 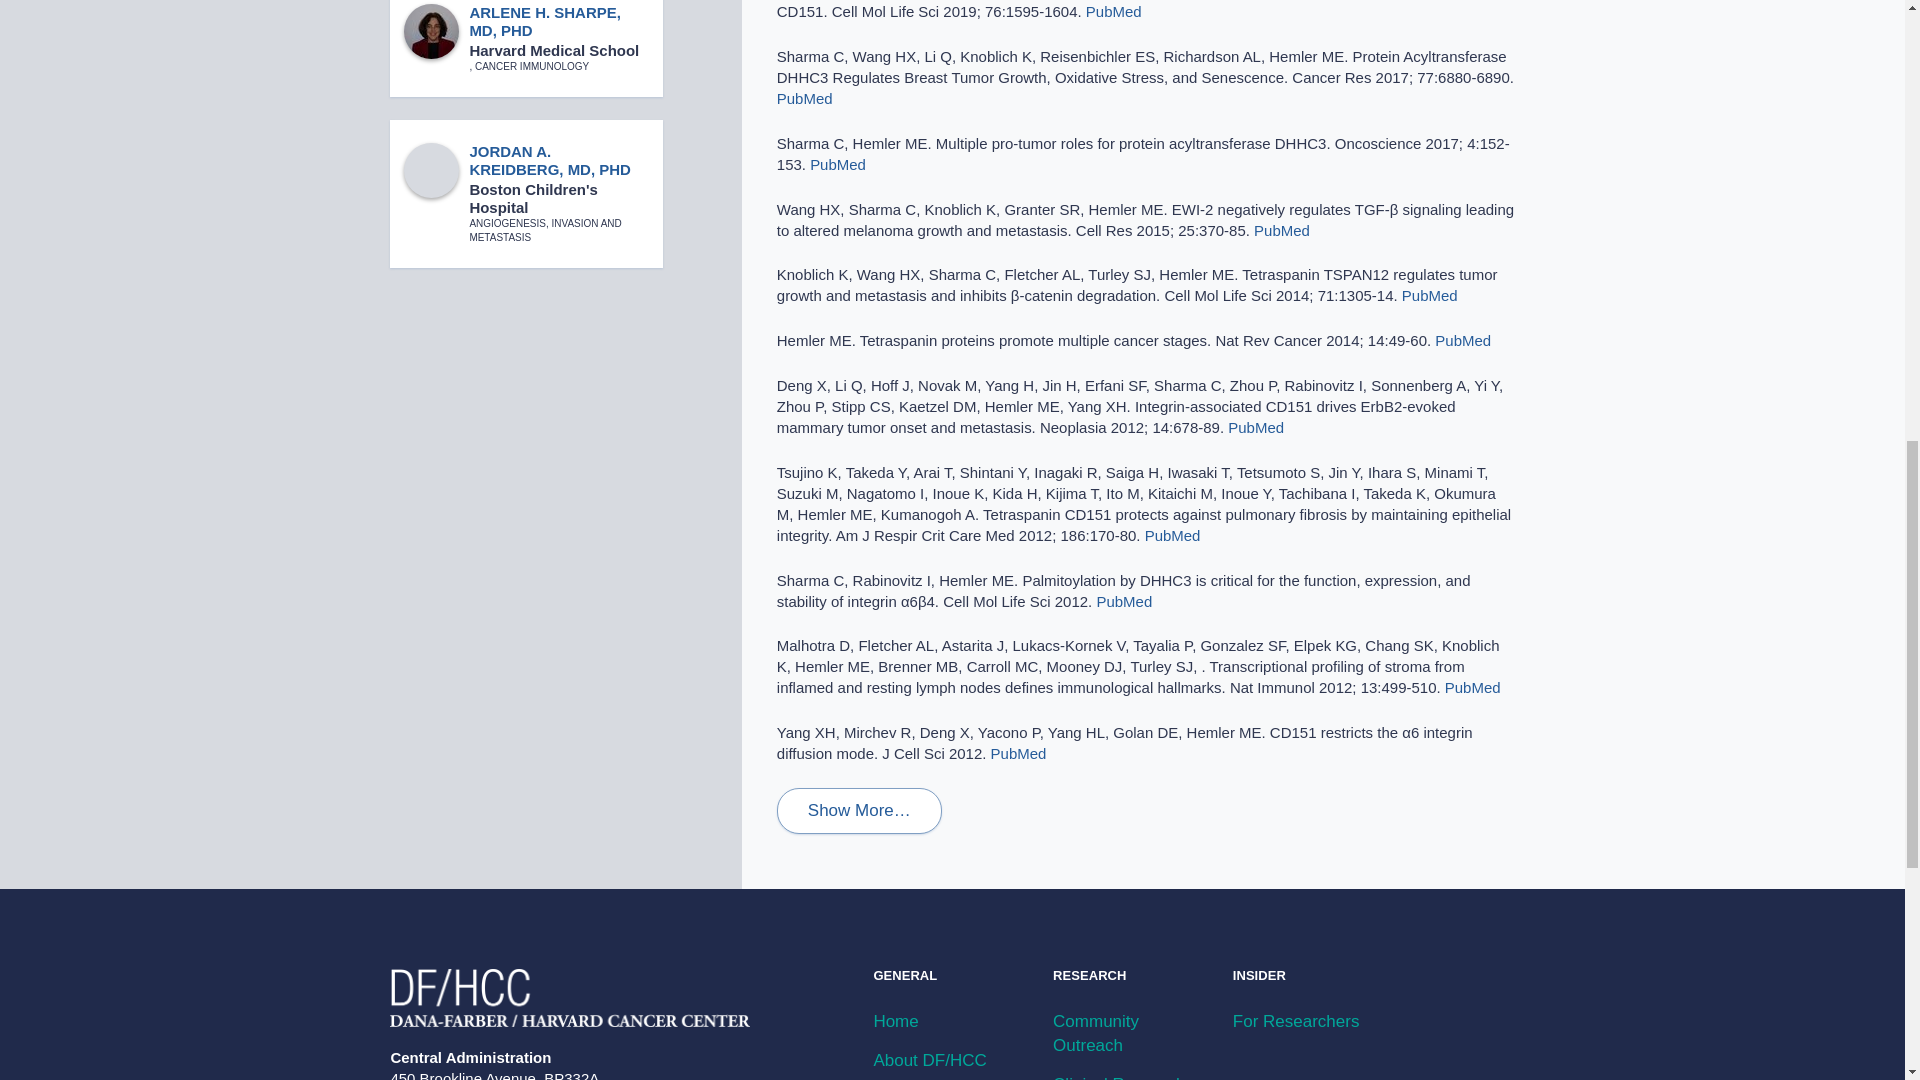 What do you see at coordinates (1172, 536) in the screenshot?
I see `PubMed` at bounding box center [1172, 536].